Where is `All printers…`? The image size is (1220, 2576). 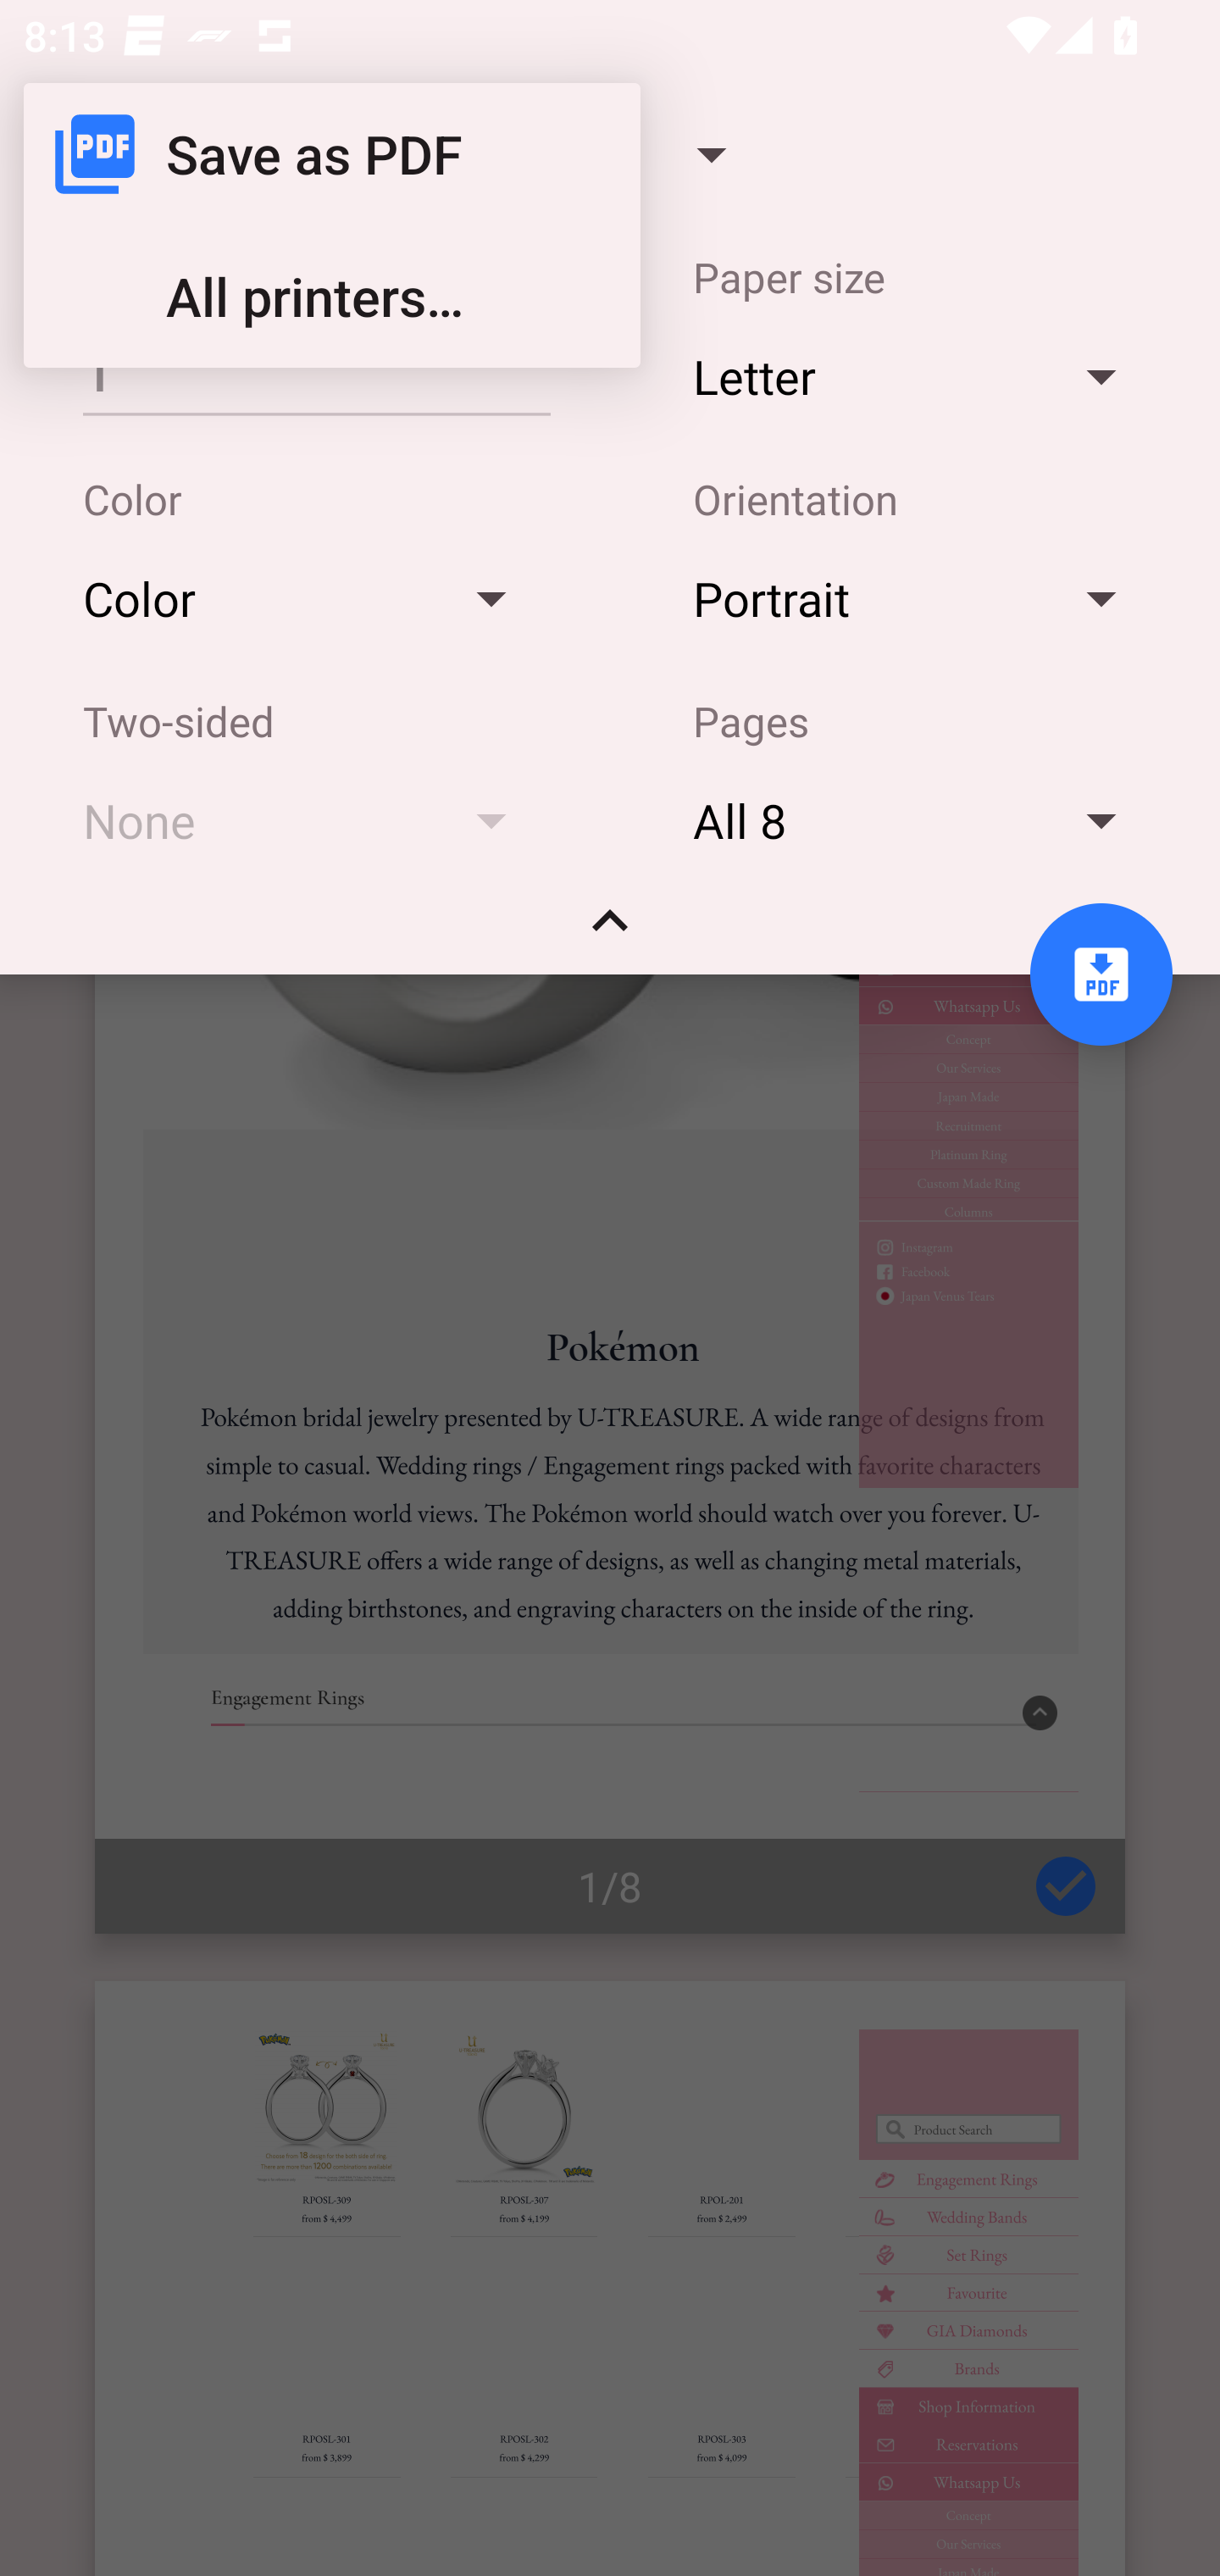
All printers… is located at coordinates (332, 297).